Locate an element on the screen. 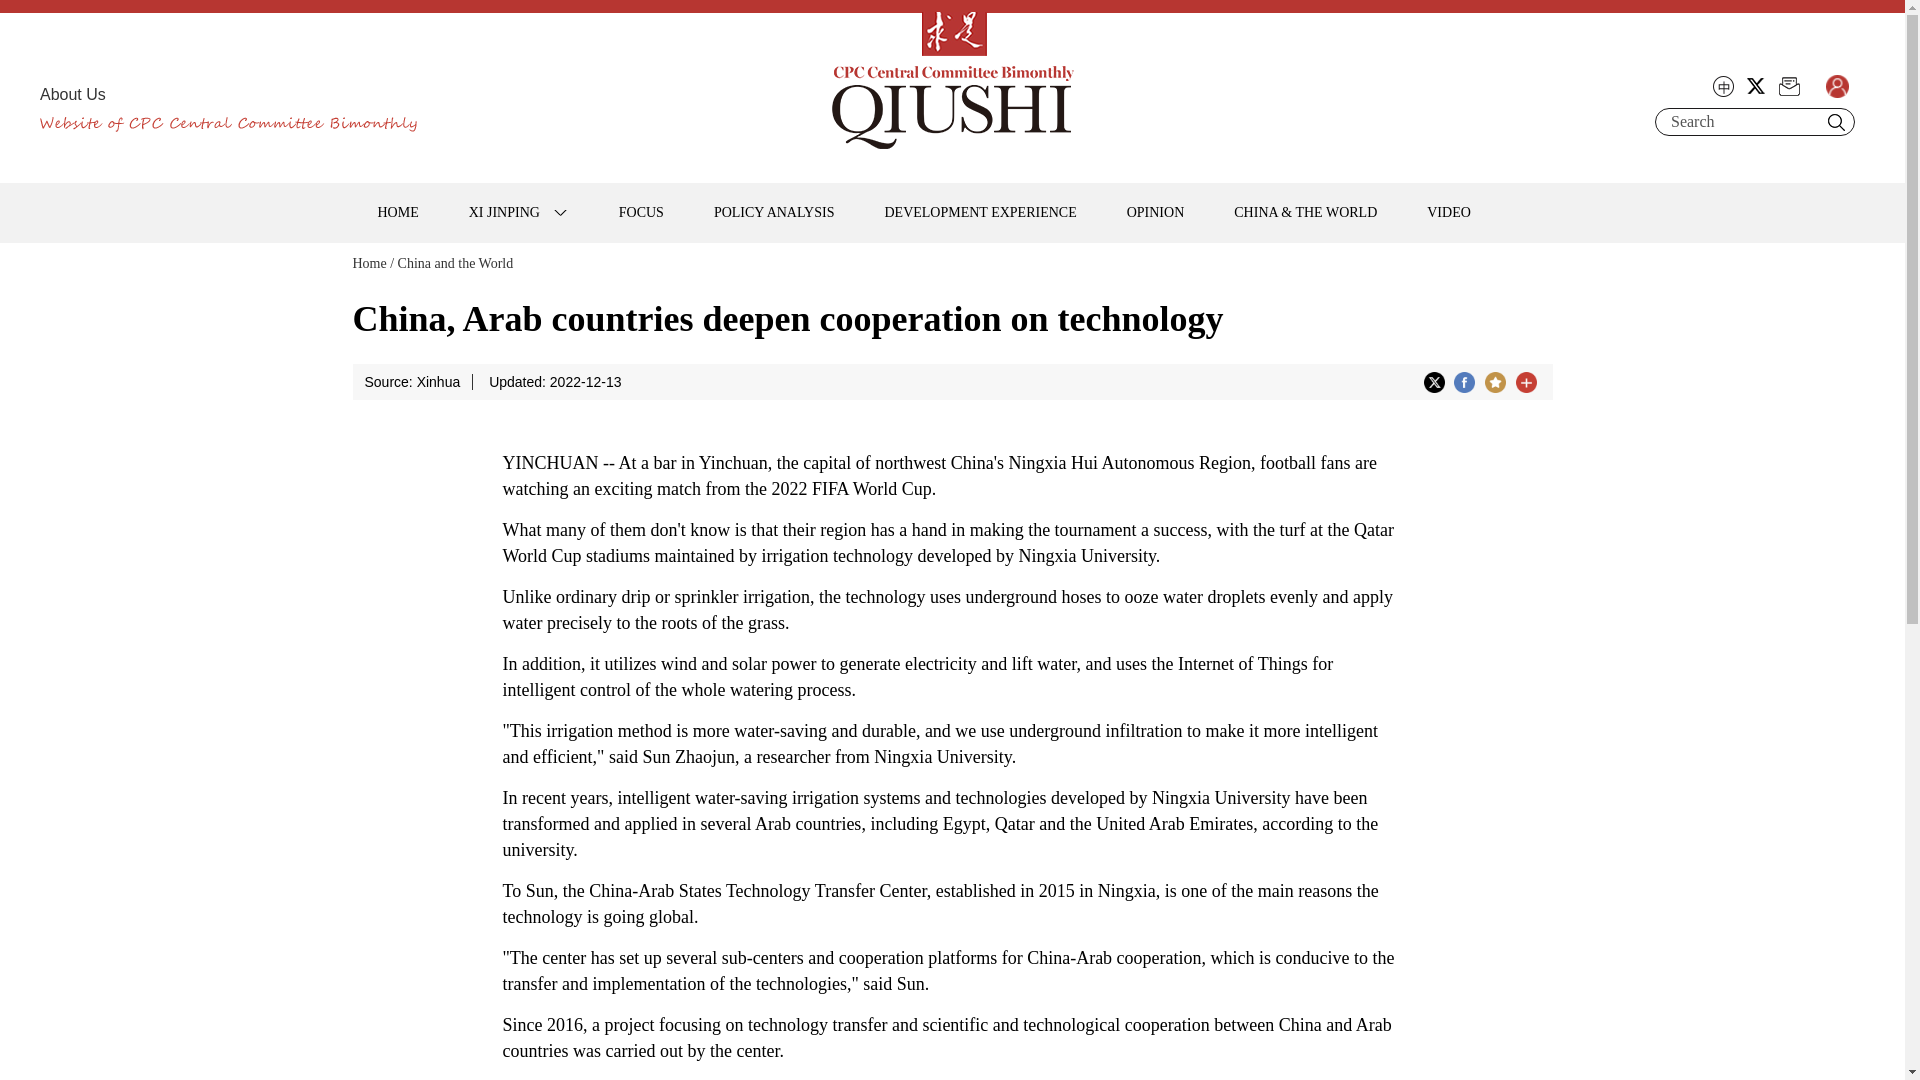 This screenshot has width=1920, height=1080. Search is located at coordinates (1836, 122).